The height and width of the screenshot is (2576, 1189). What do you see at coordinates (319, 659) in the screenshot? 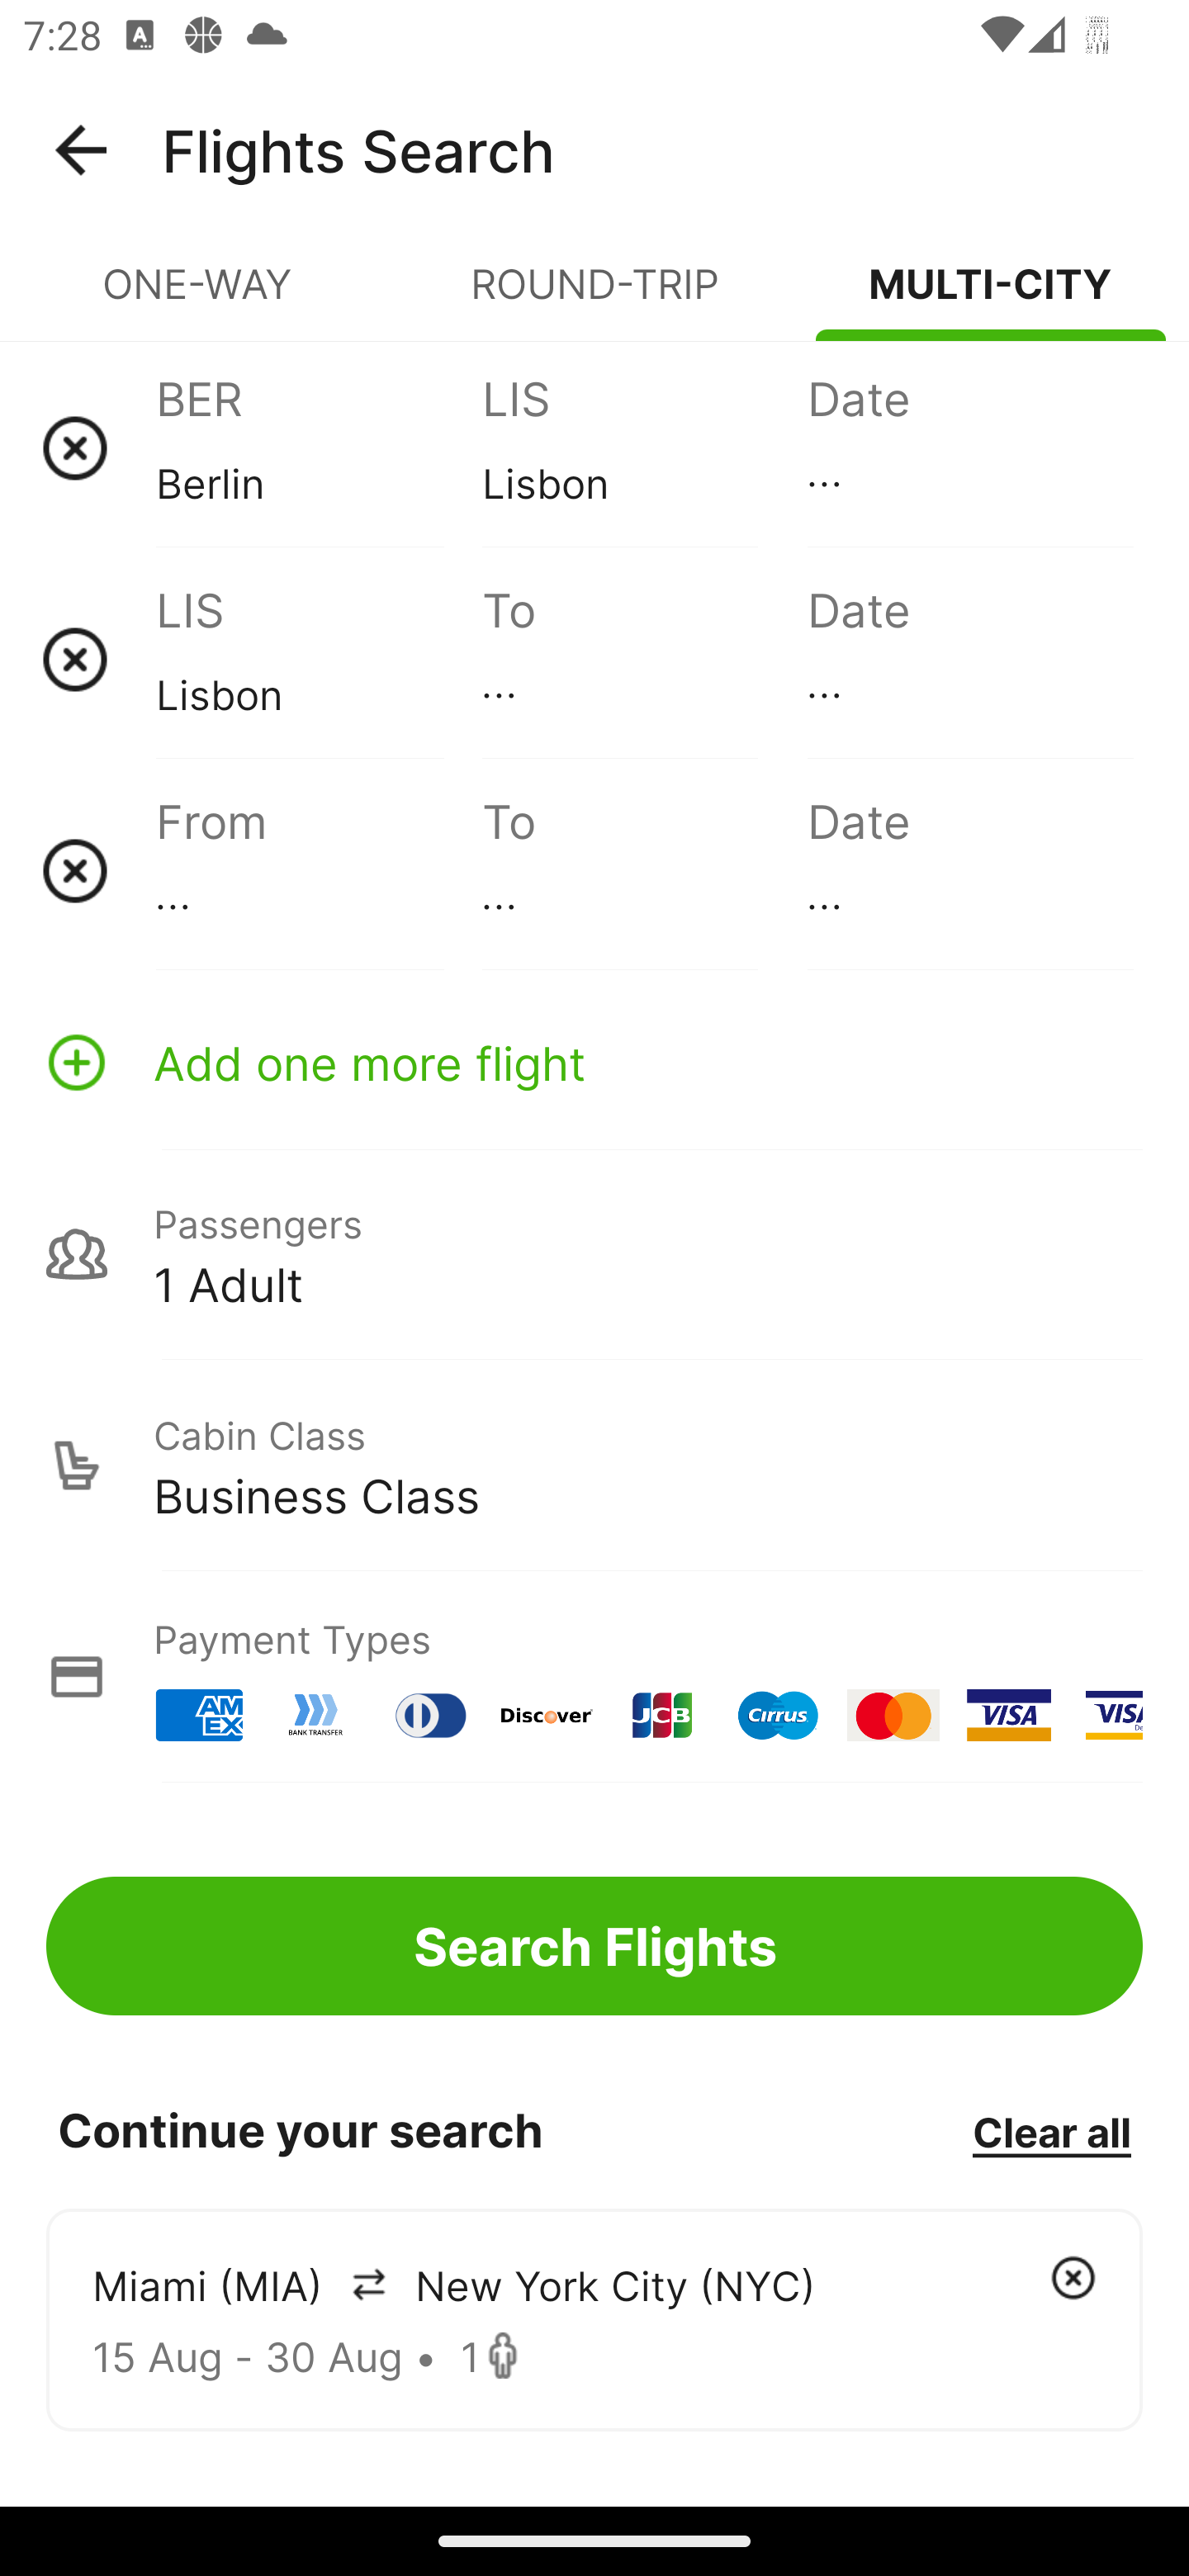
I see `LIS Lisbon` at bounding box center [319, 659].